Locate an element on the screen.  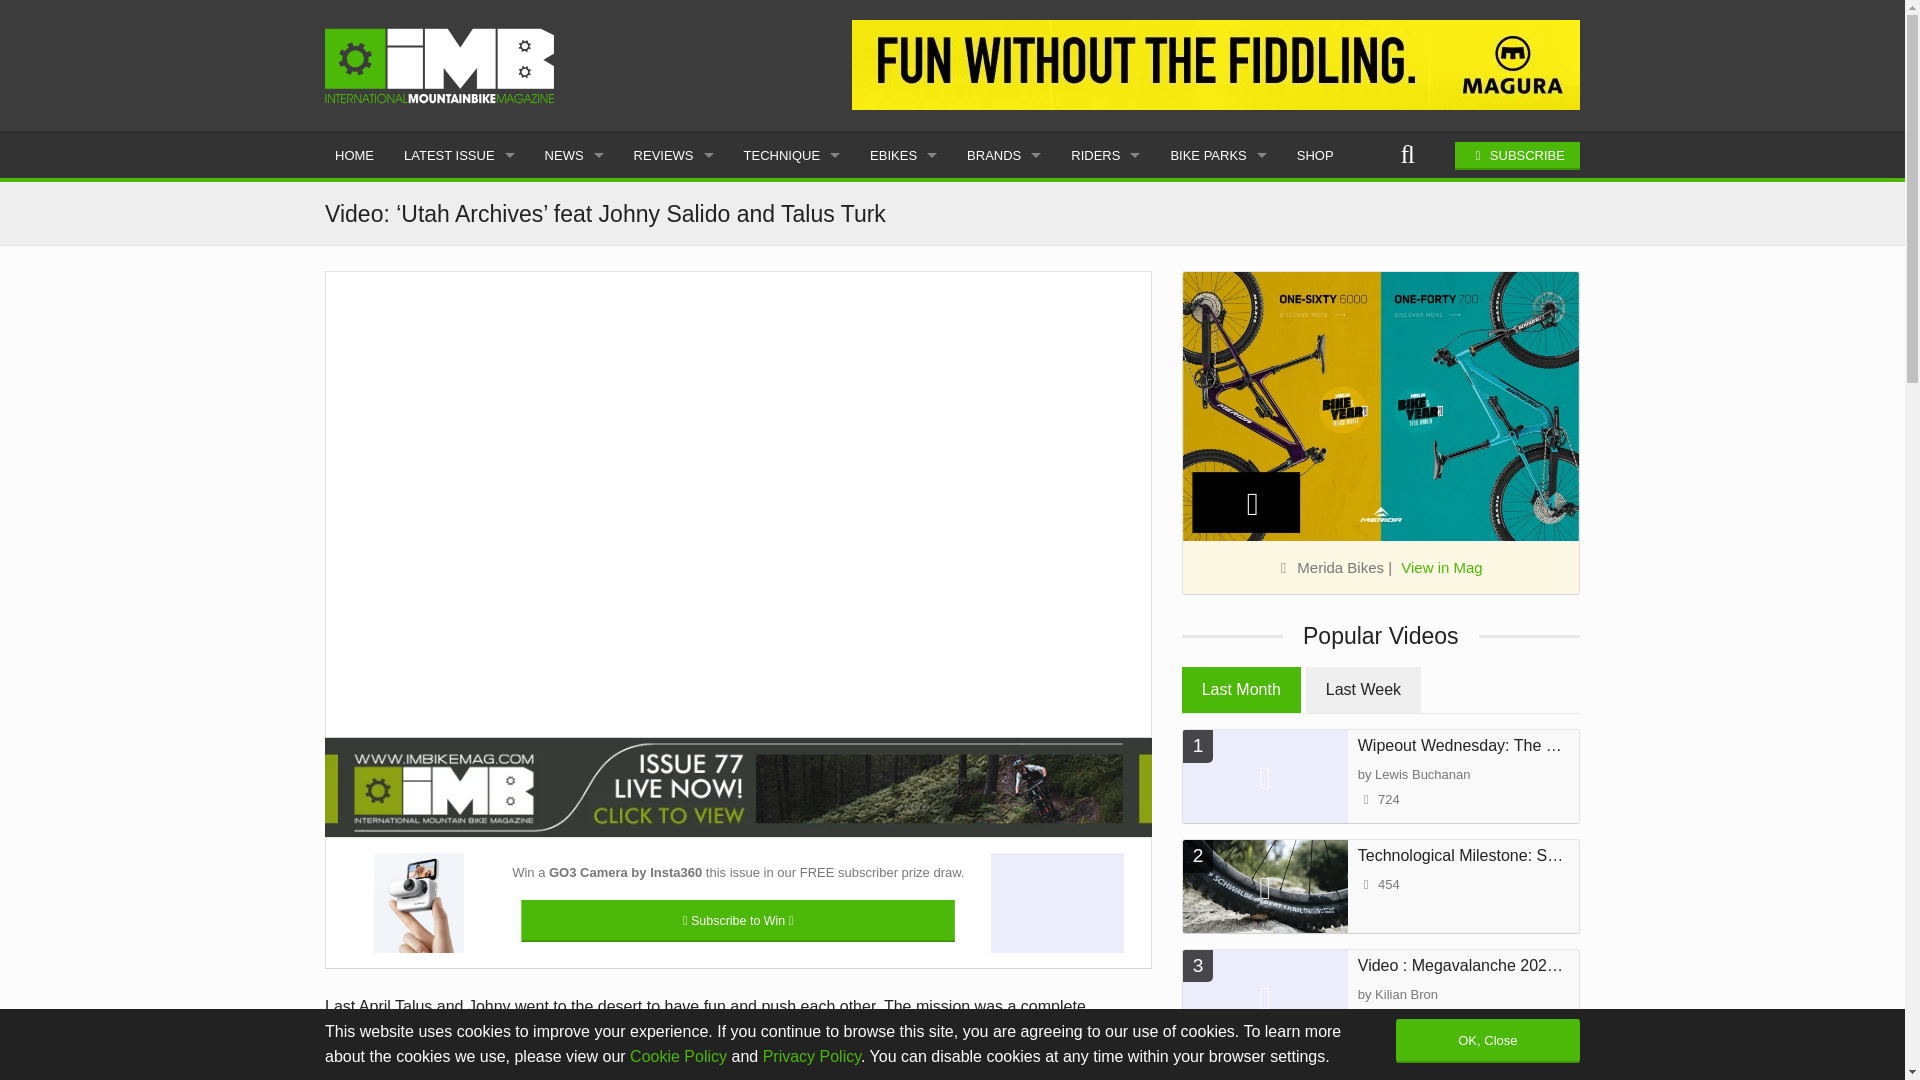
SKILLS is located at coordinates (792, 249).